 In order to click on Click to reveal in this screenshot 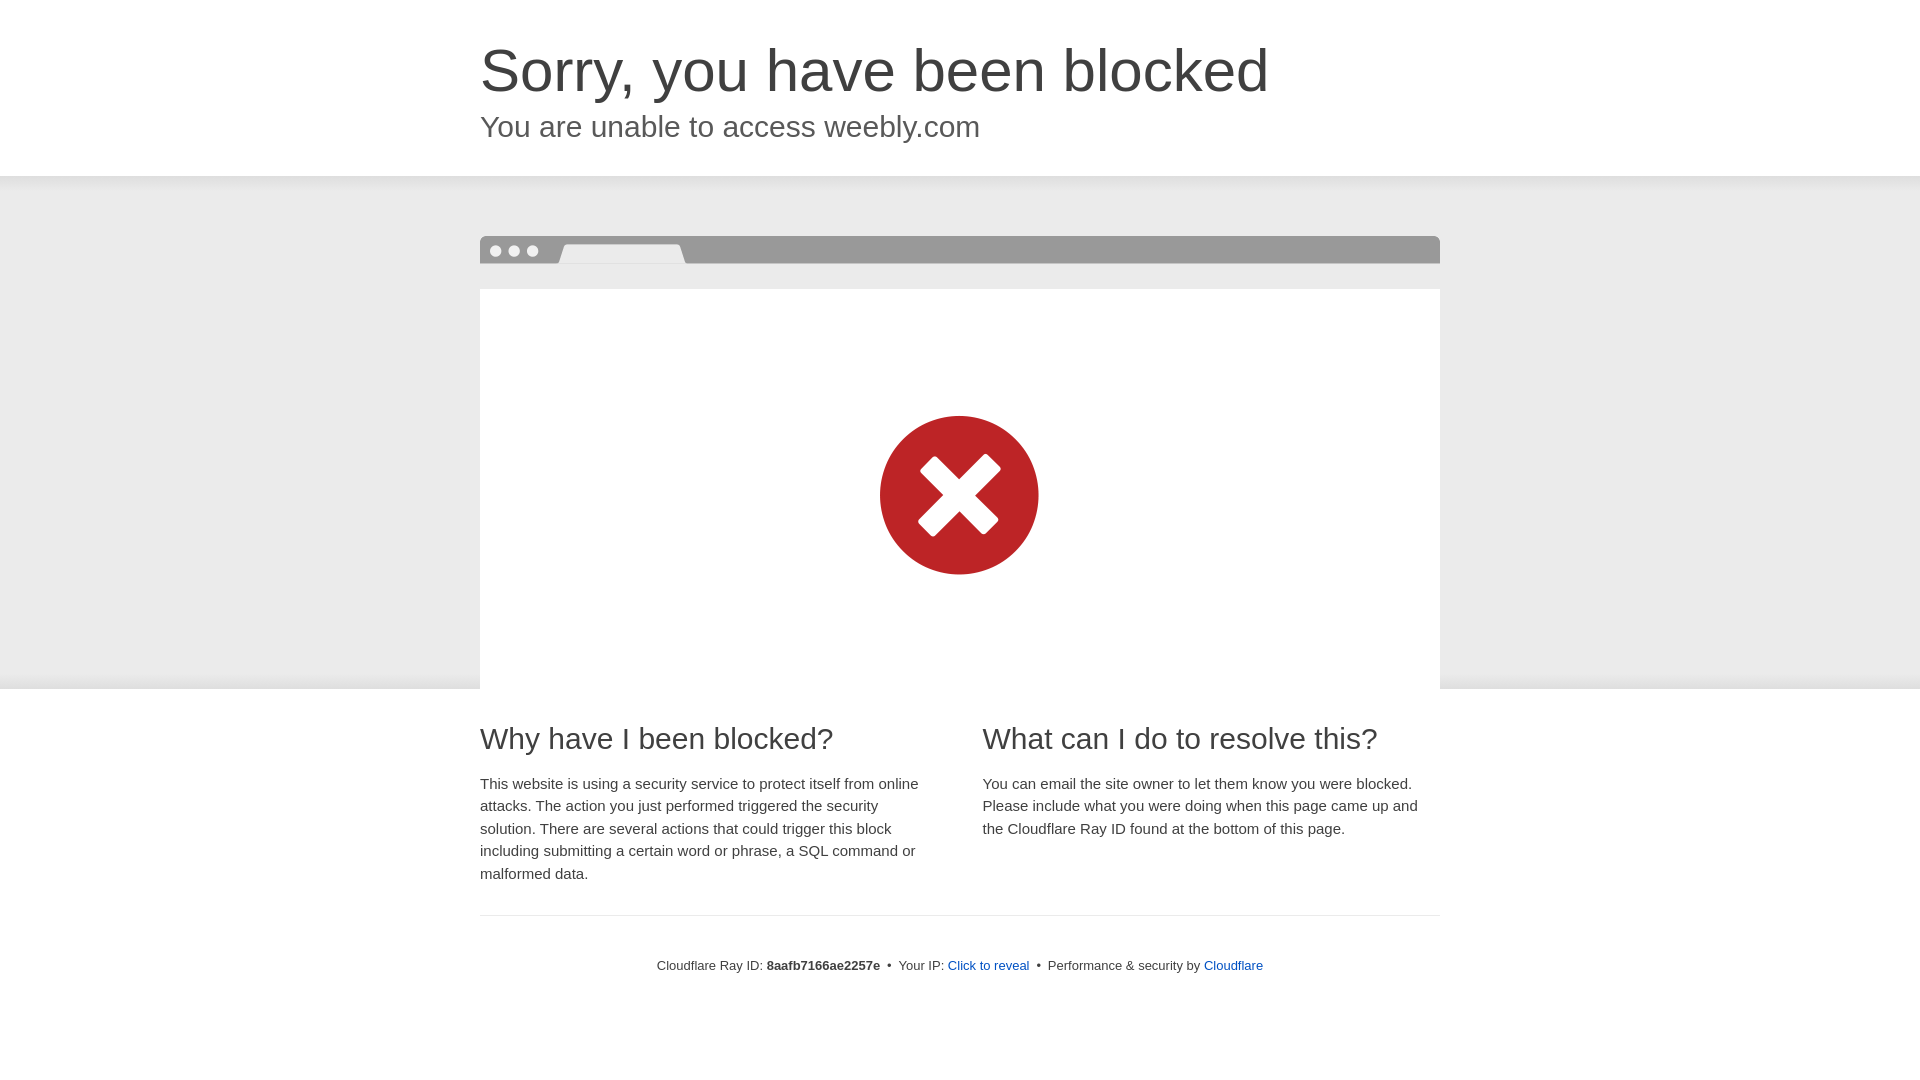, I will do `click(988, 966)`.